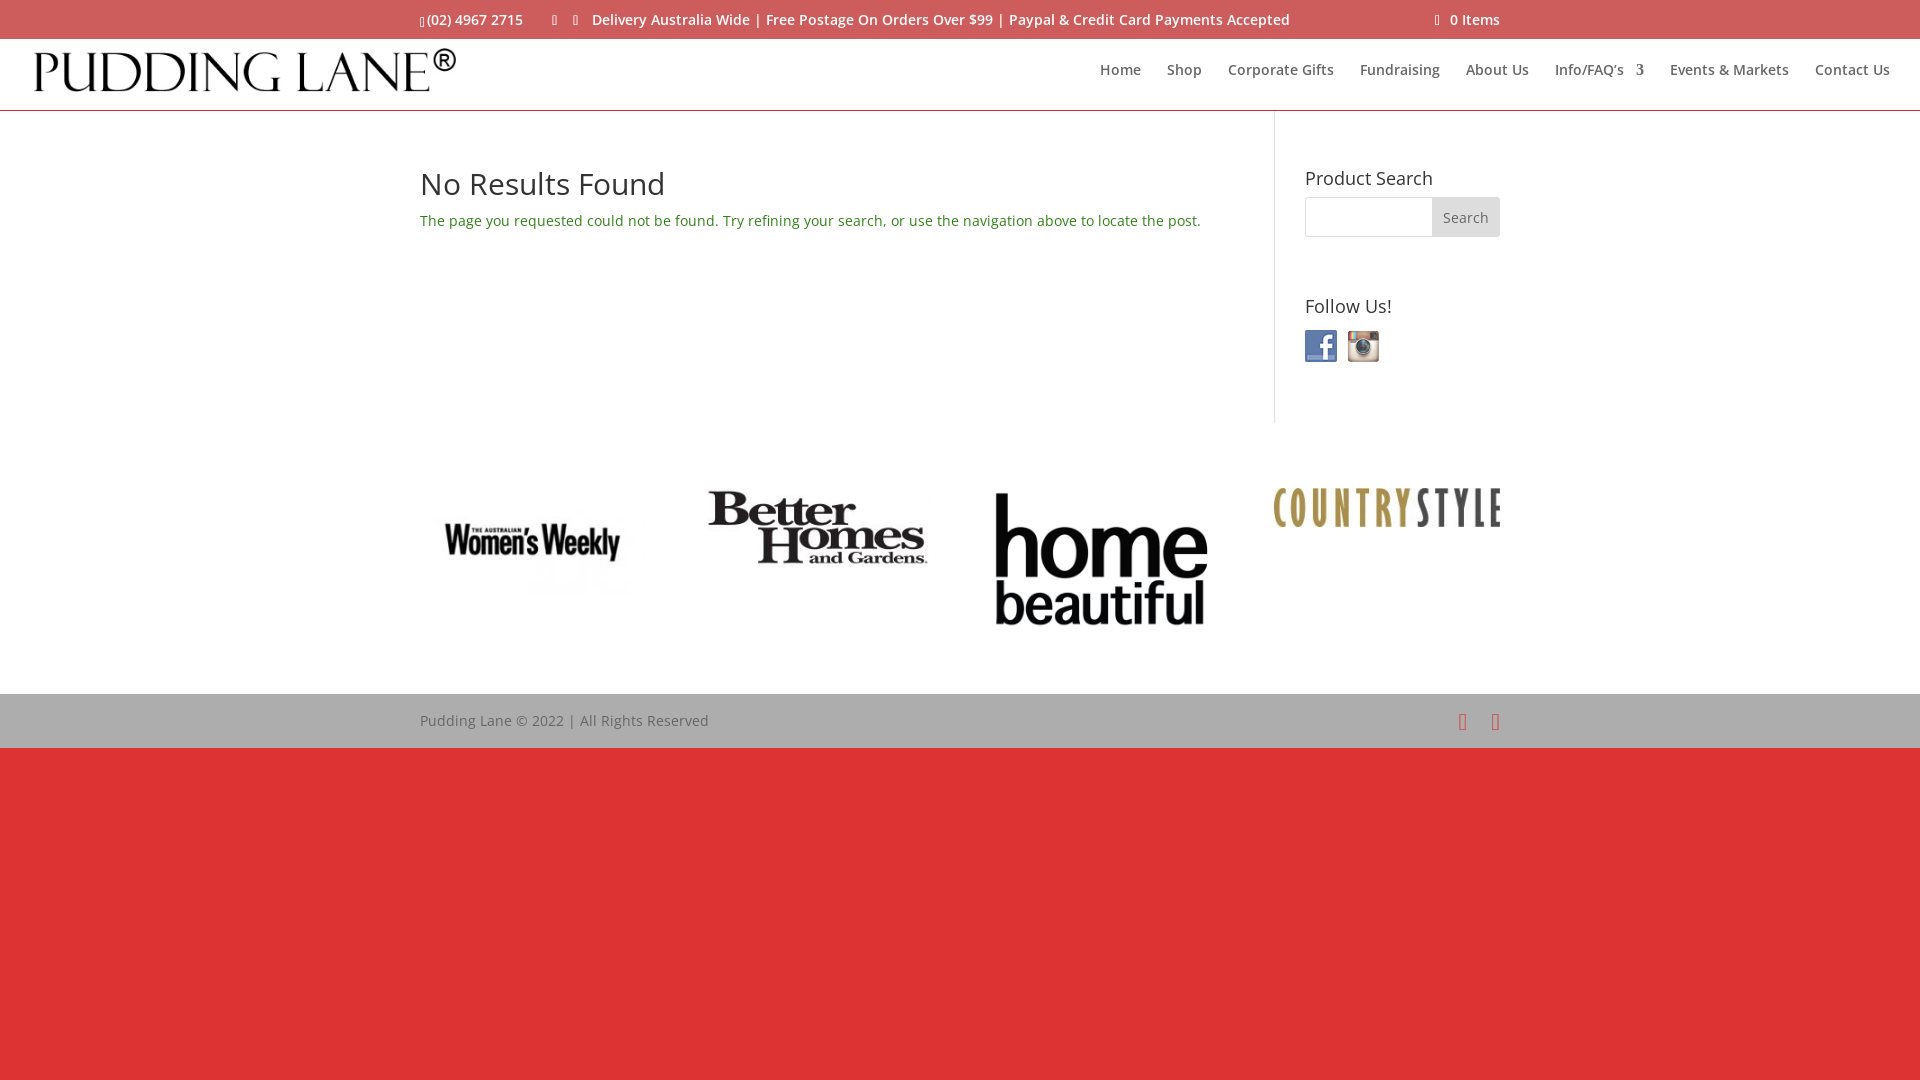  Describe the element at coordinates (1730, 86) in the screenshot. I see `Events & Markets` at that location.